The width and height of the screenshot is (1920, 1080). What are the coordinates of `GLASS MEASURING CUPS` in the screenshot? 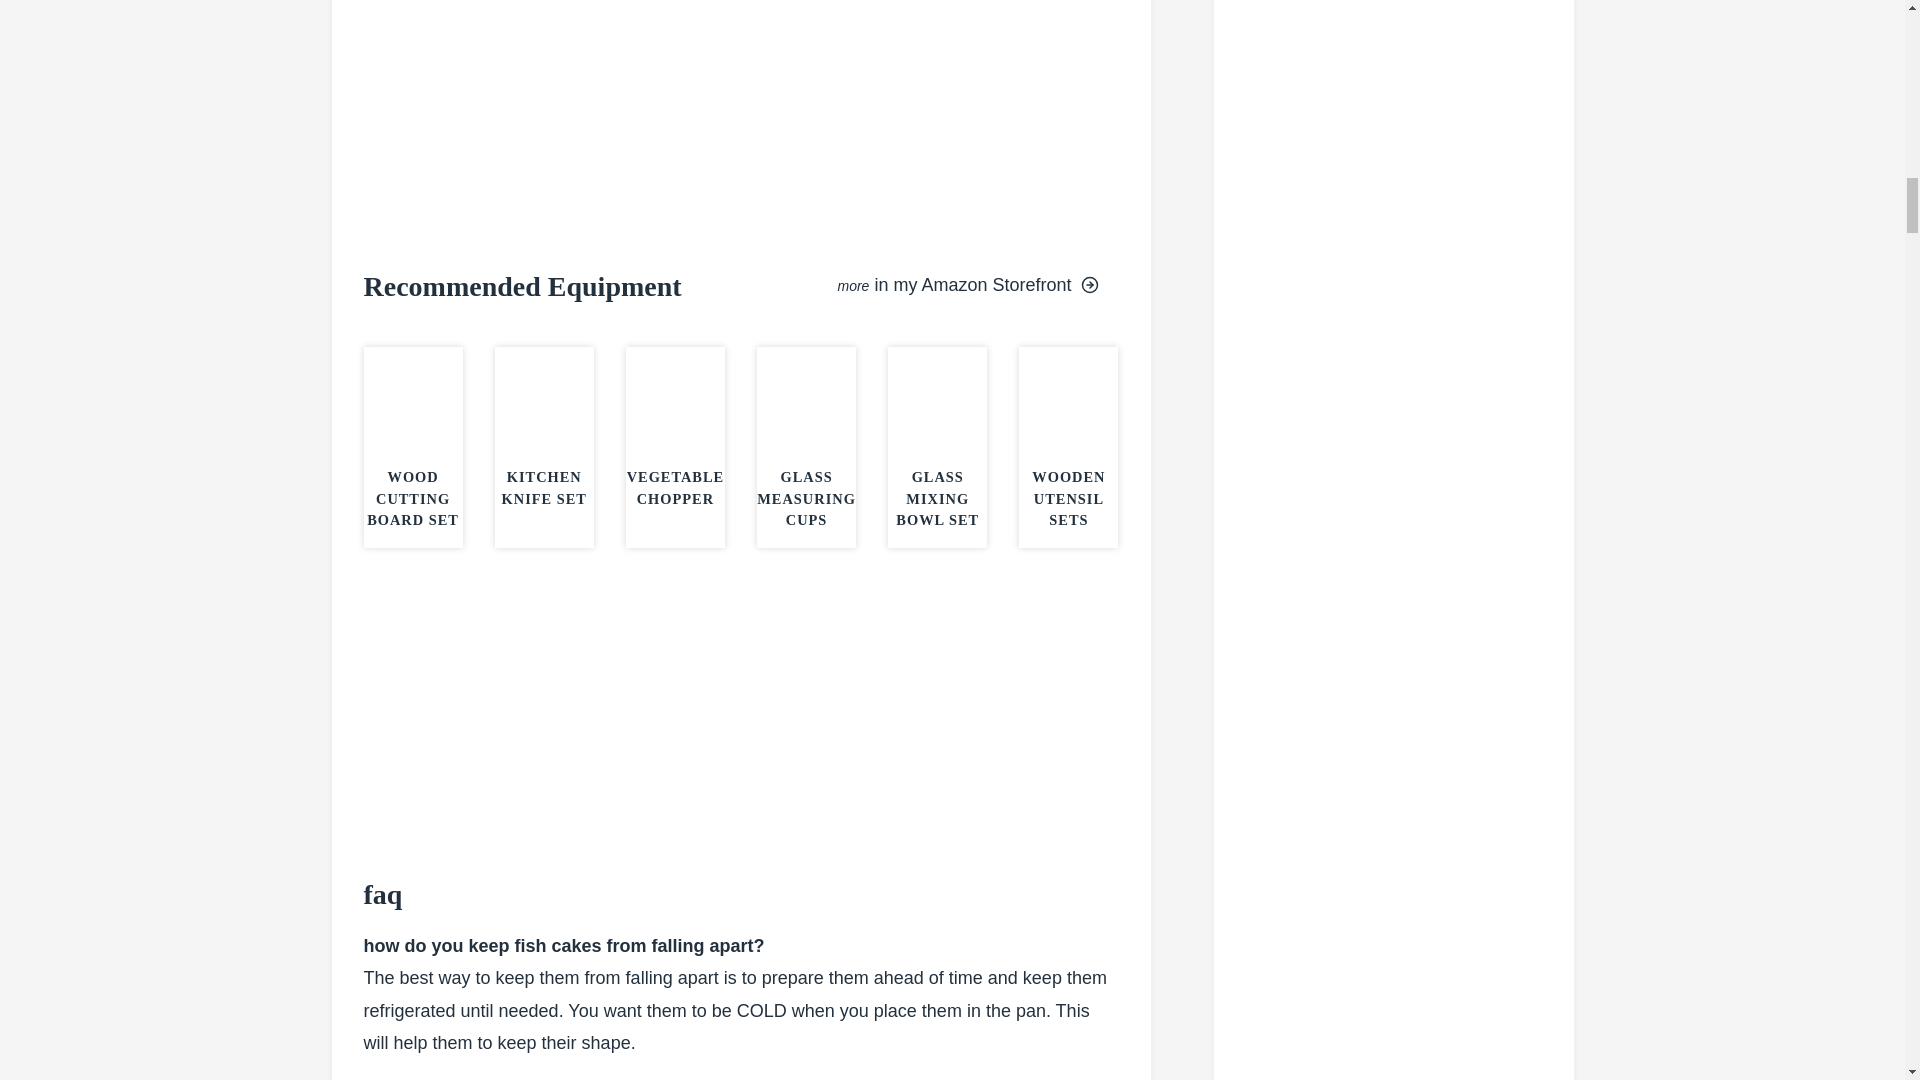 It's located at (806, 498).